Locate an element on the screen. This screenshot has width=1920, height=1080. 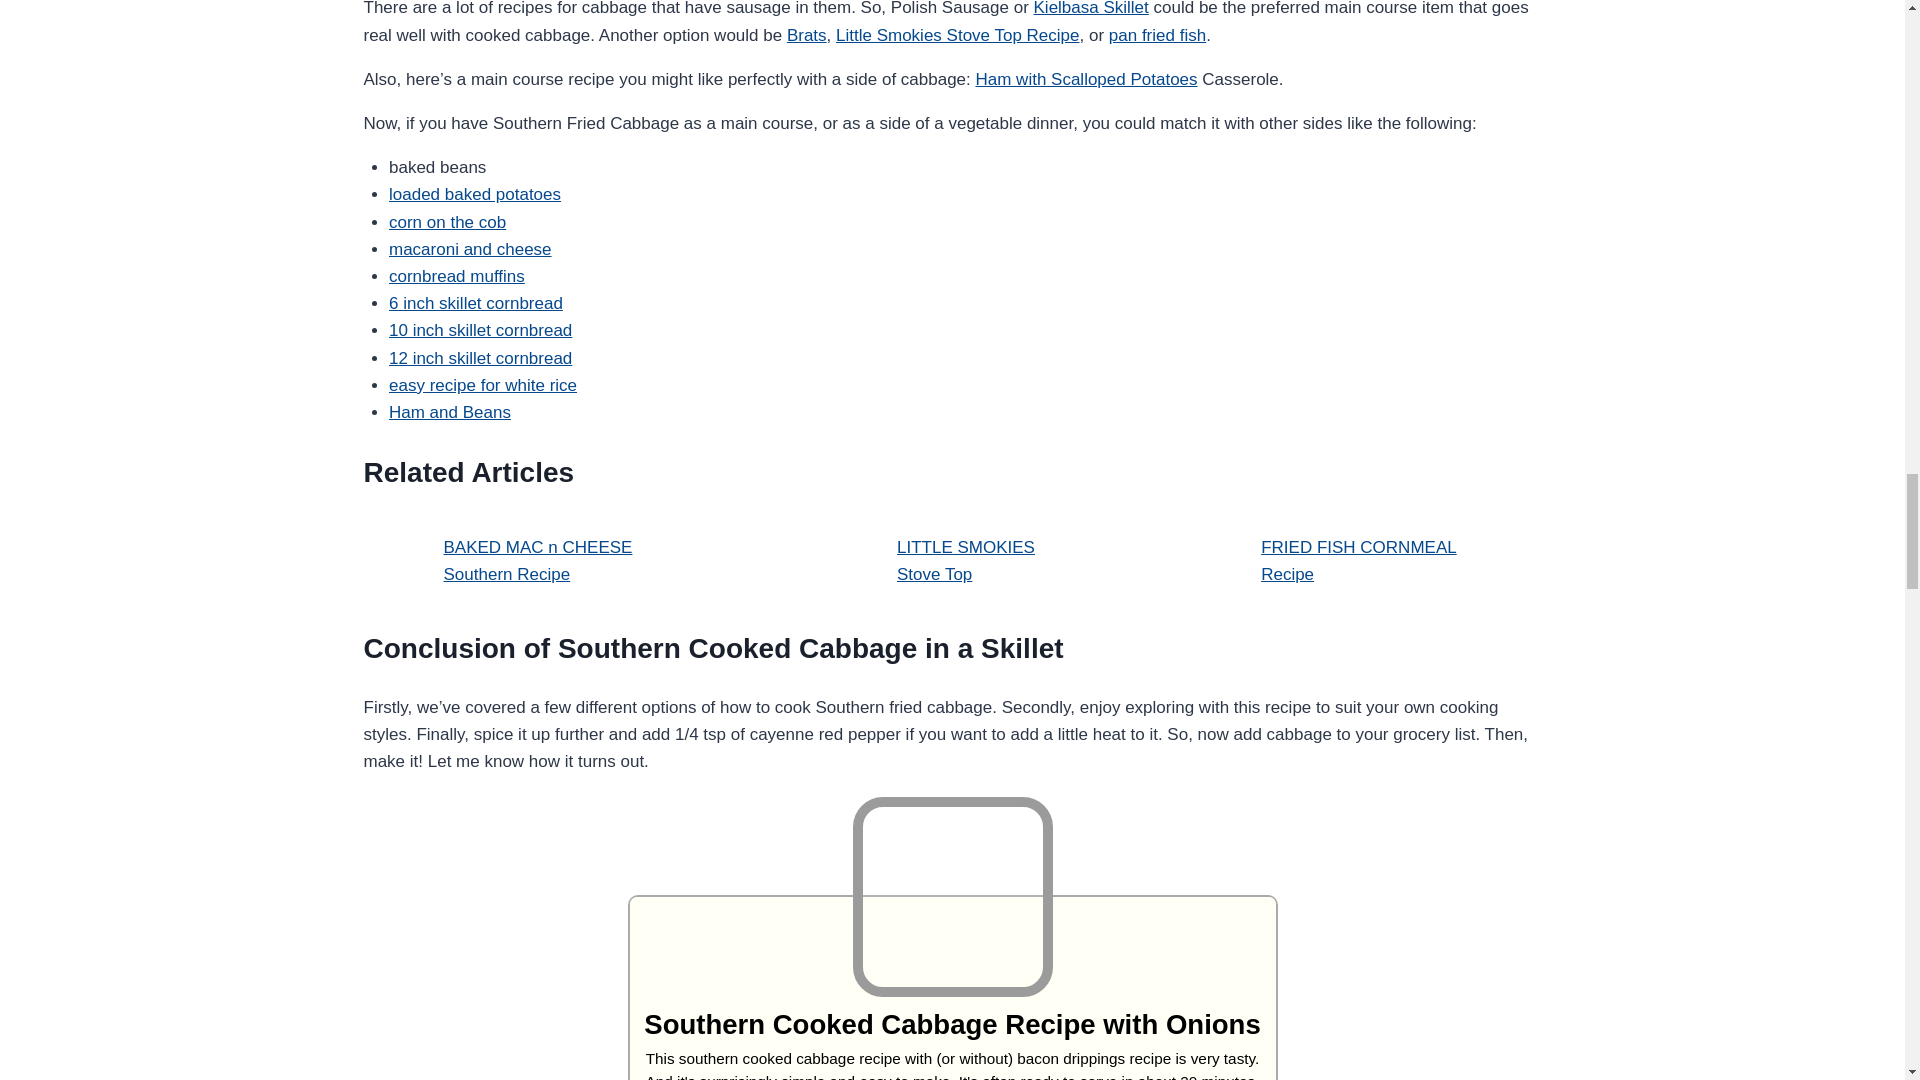
Little Smokies Stove Top Recipe is located at coordinates (957, 35).